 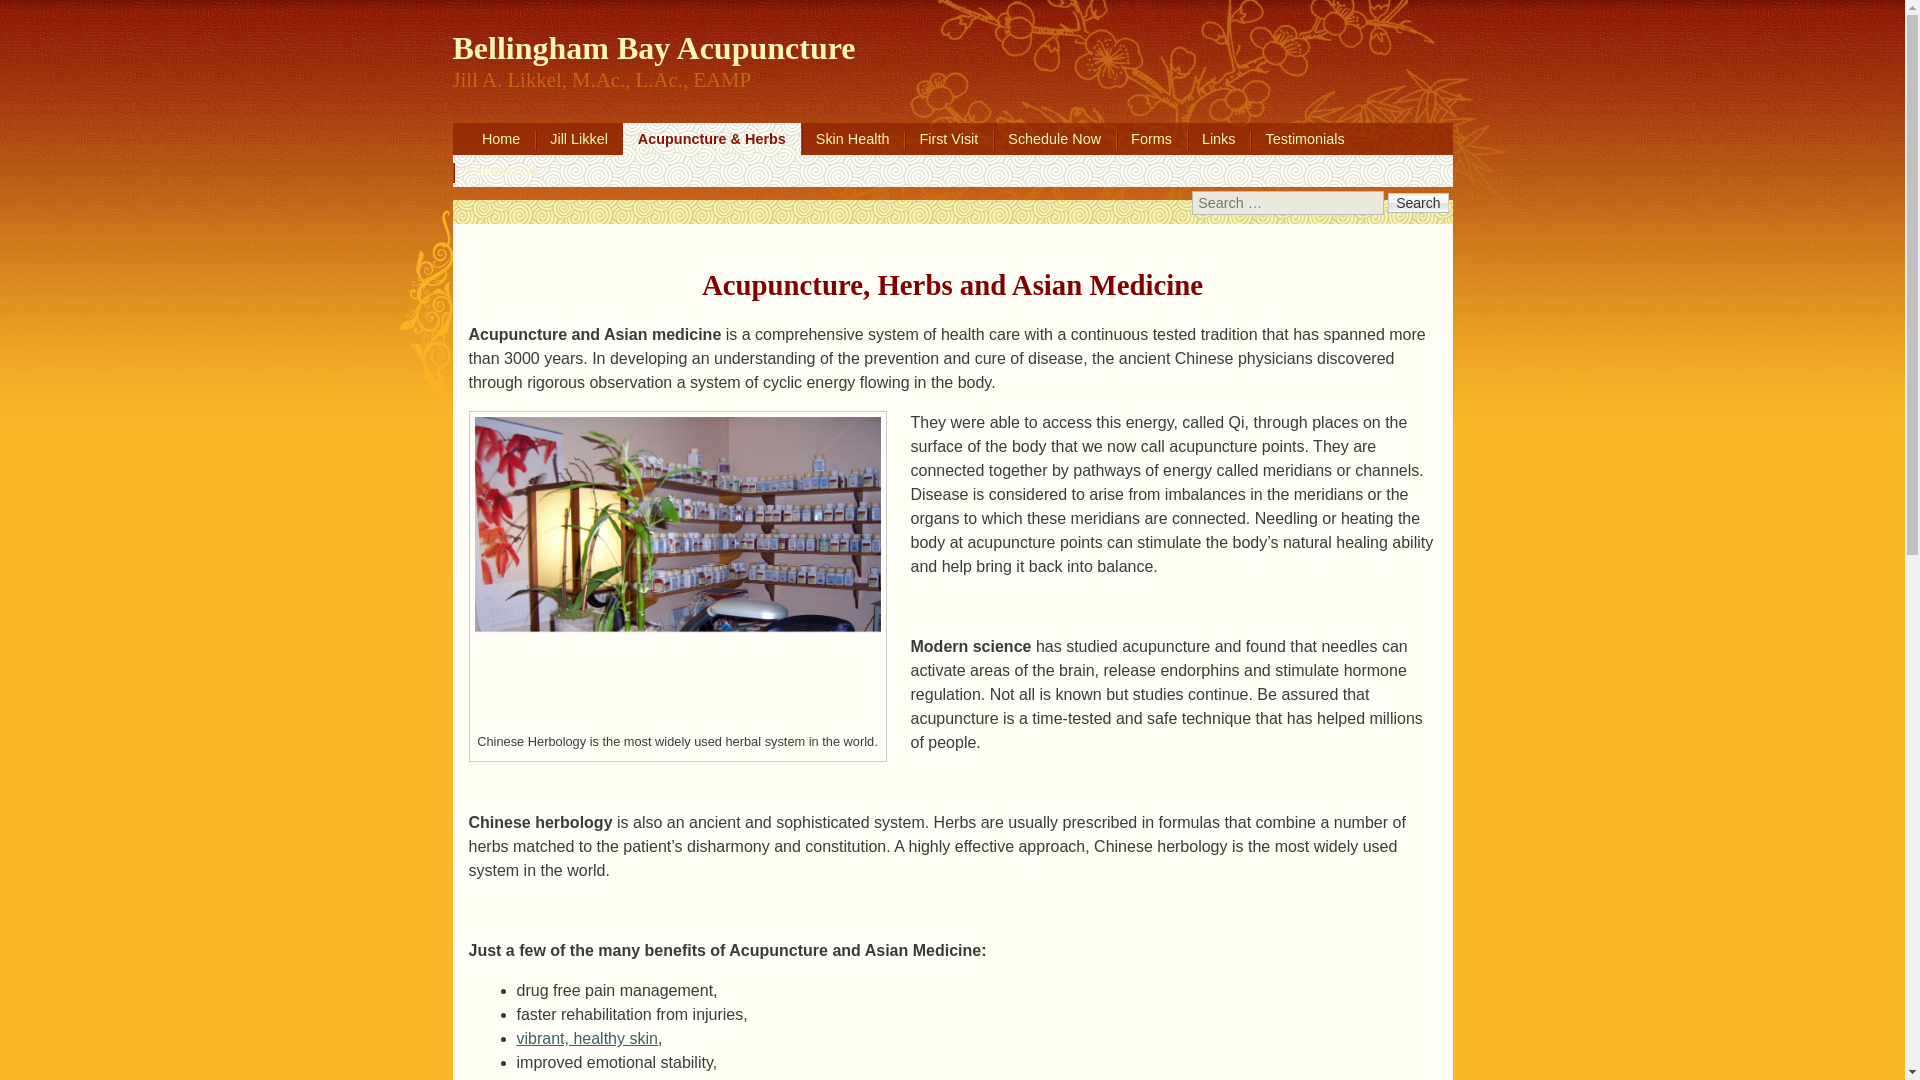 What do you see at coordinates (652, 32) in the screenshot?
I see `Bellingham Bay Acupuncture` at bounding box center [652, 32].